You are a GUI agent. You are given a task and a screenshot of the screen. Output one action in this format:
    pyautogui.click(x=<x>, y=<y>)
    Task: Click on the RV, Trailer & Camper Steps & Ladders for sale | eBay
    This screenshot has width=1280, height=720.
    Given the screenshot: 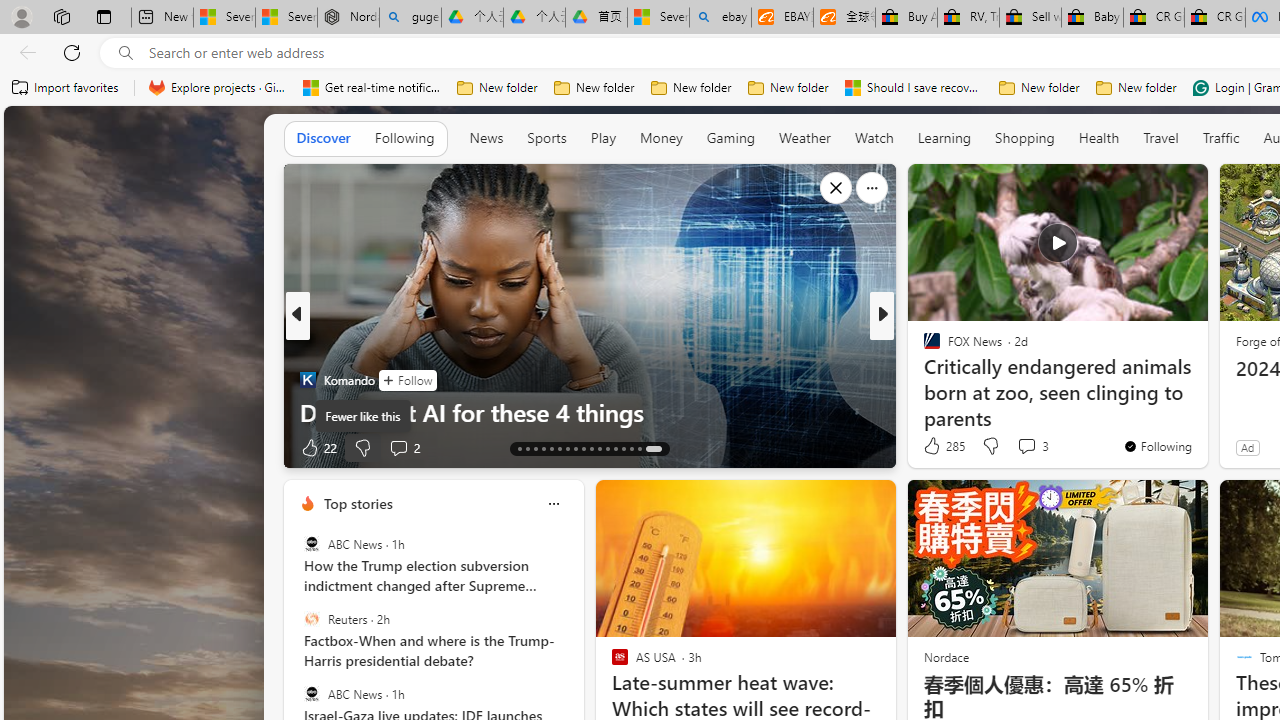 What is the action you would take?
    pyautogui.click(x=968, y=18)
    